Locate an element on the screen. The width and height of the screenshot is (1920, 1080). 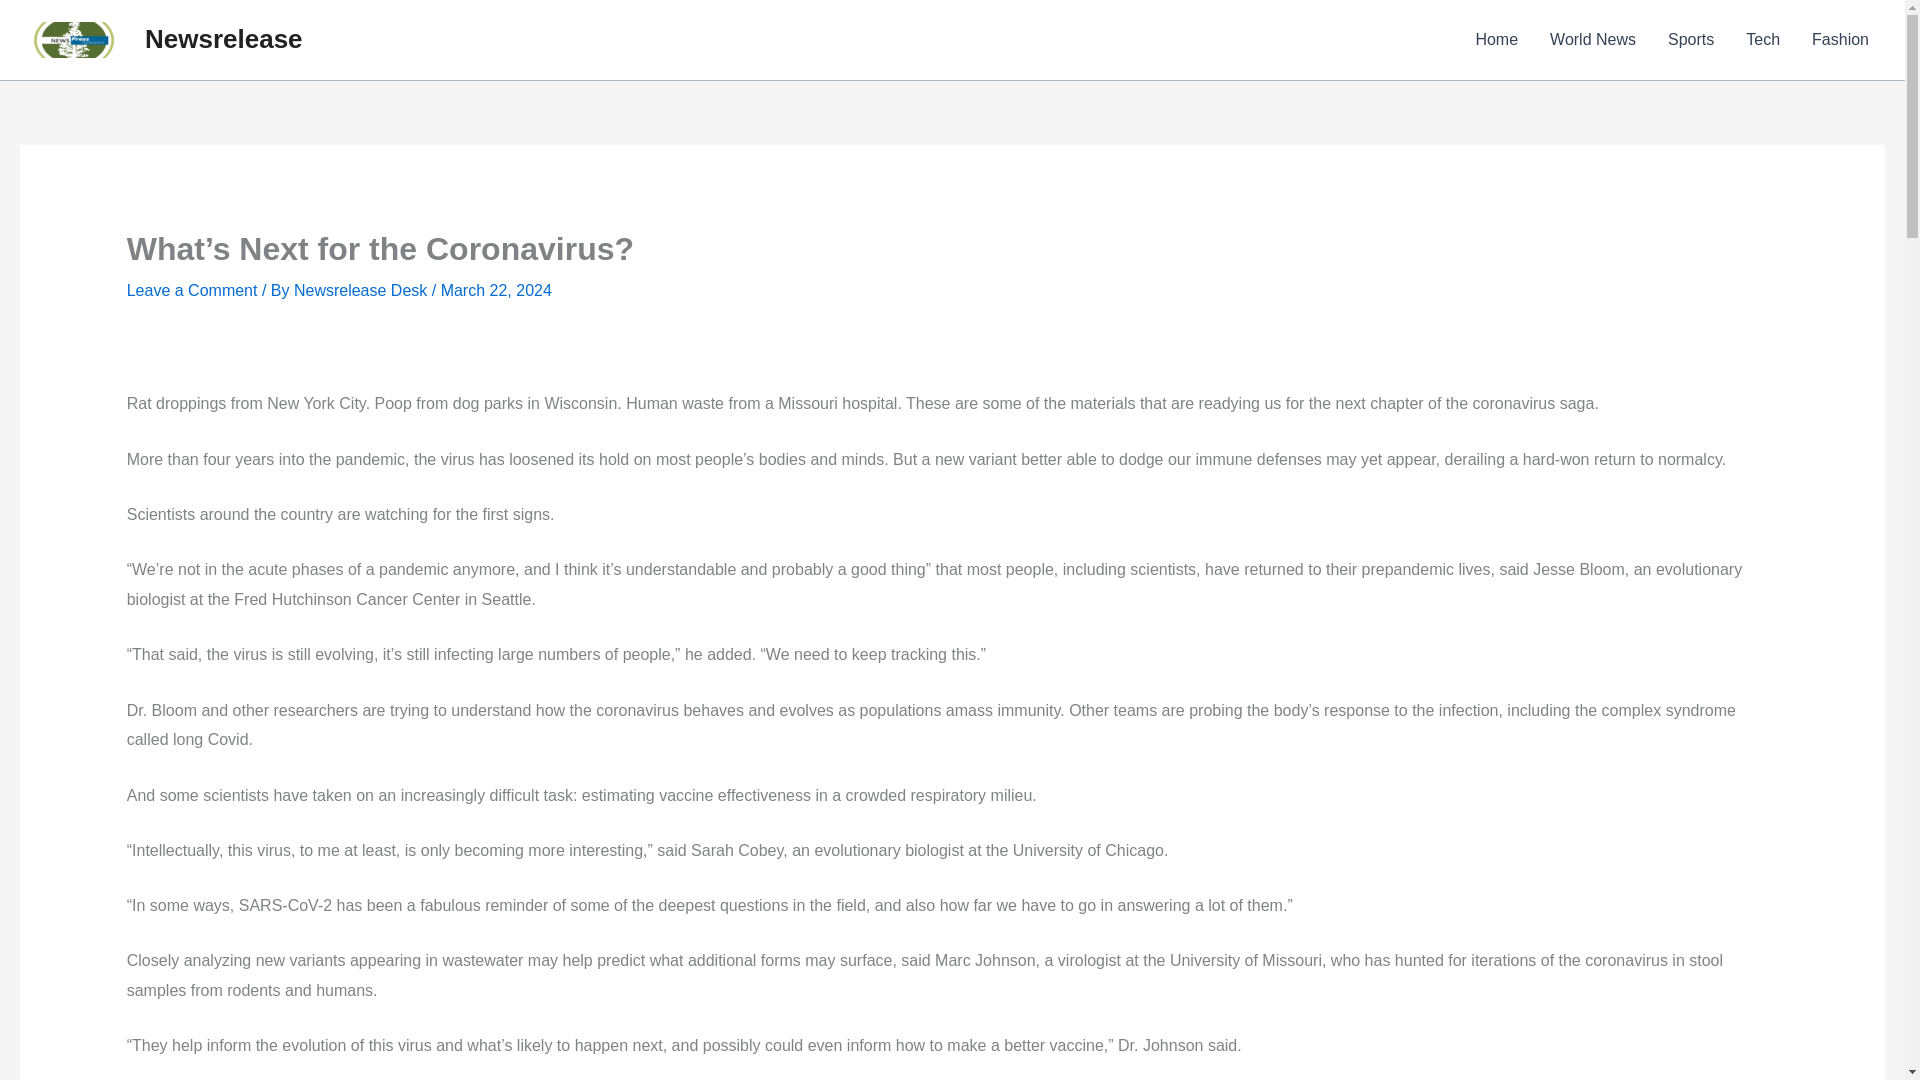
Fashion is located at coordinates (1840, 40).